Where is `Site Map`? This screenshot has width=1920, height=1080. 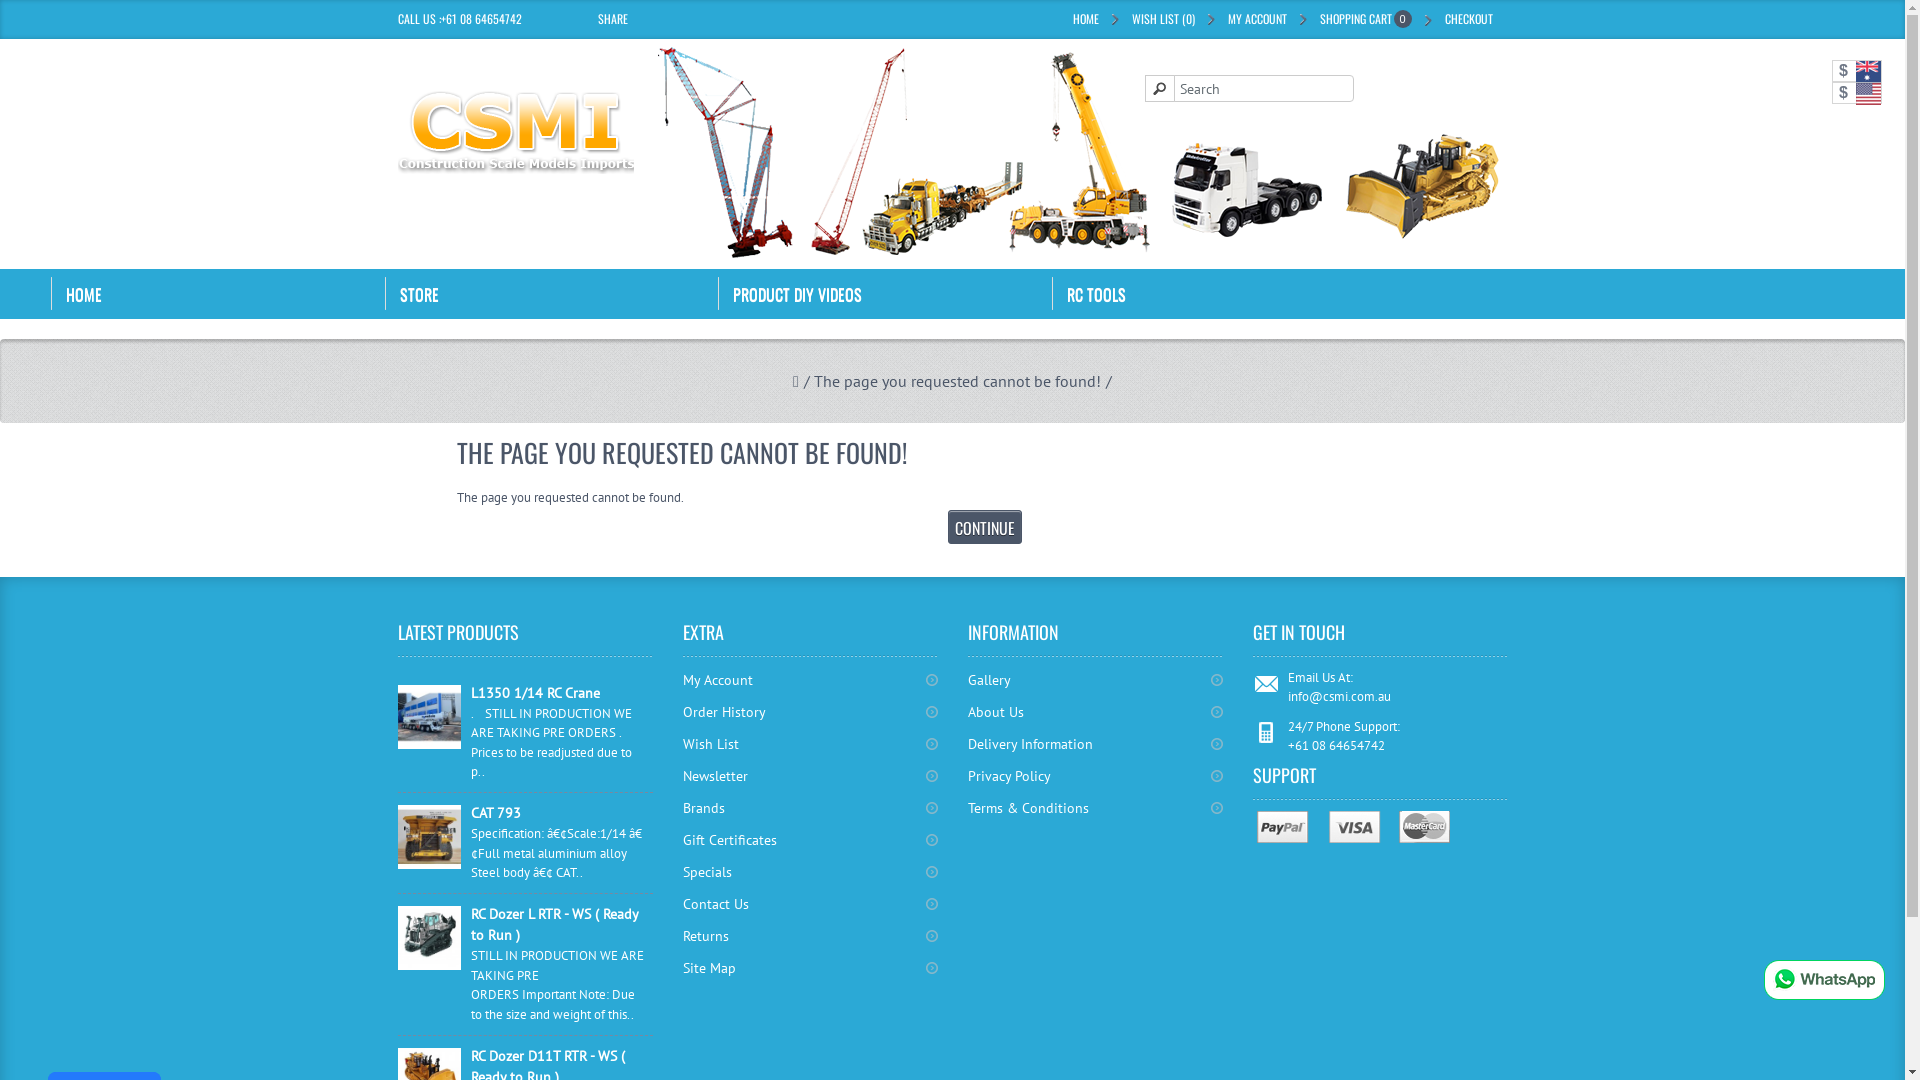 Site Map is located at coordinates (810, 968).